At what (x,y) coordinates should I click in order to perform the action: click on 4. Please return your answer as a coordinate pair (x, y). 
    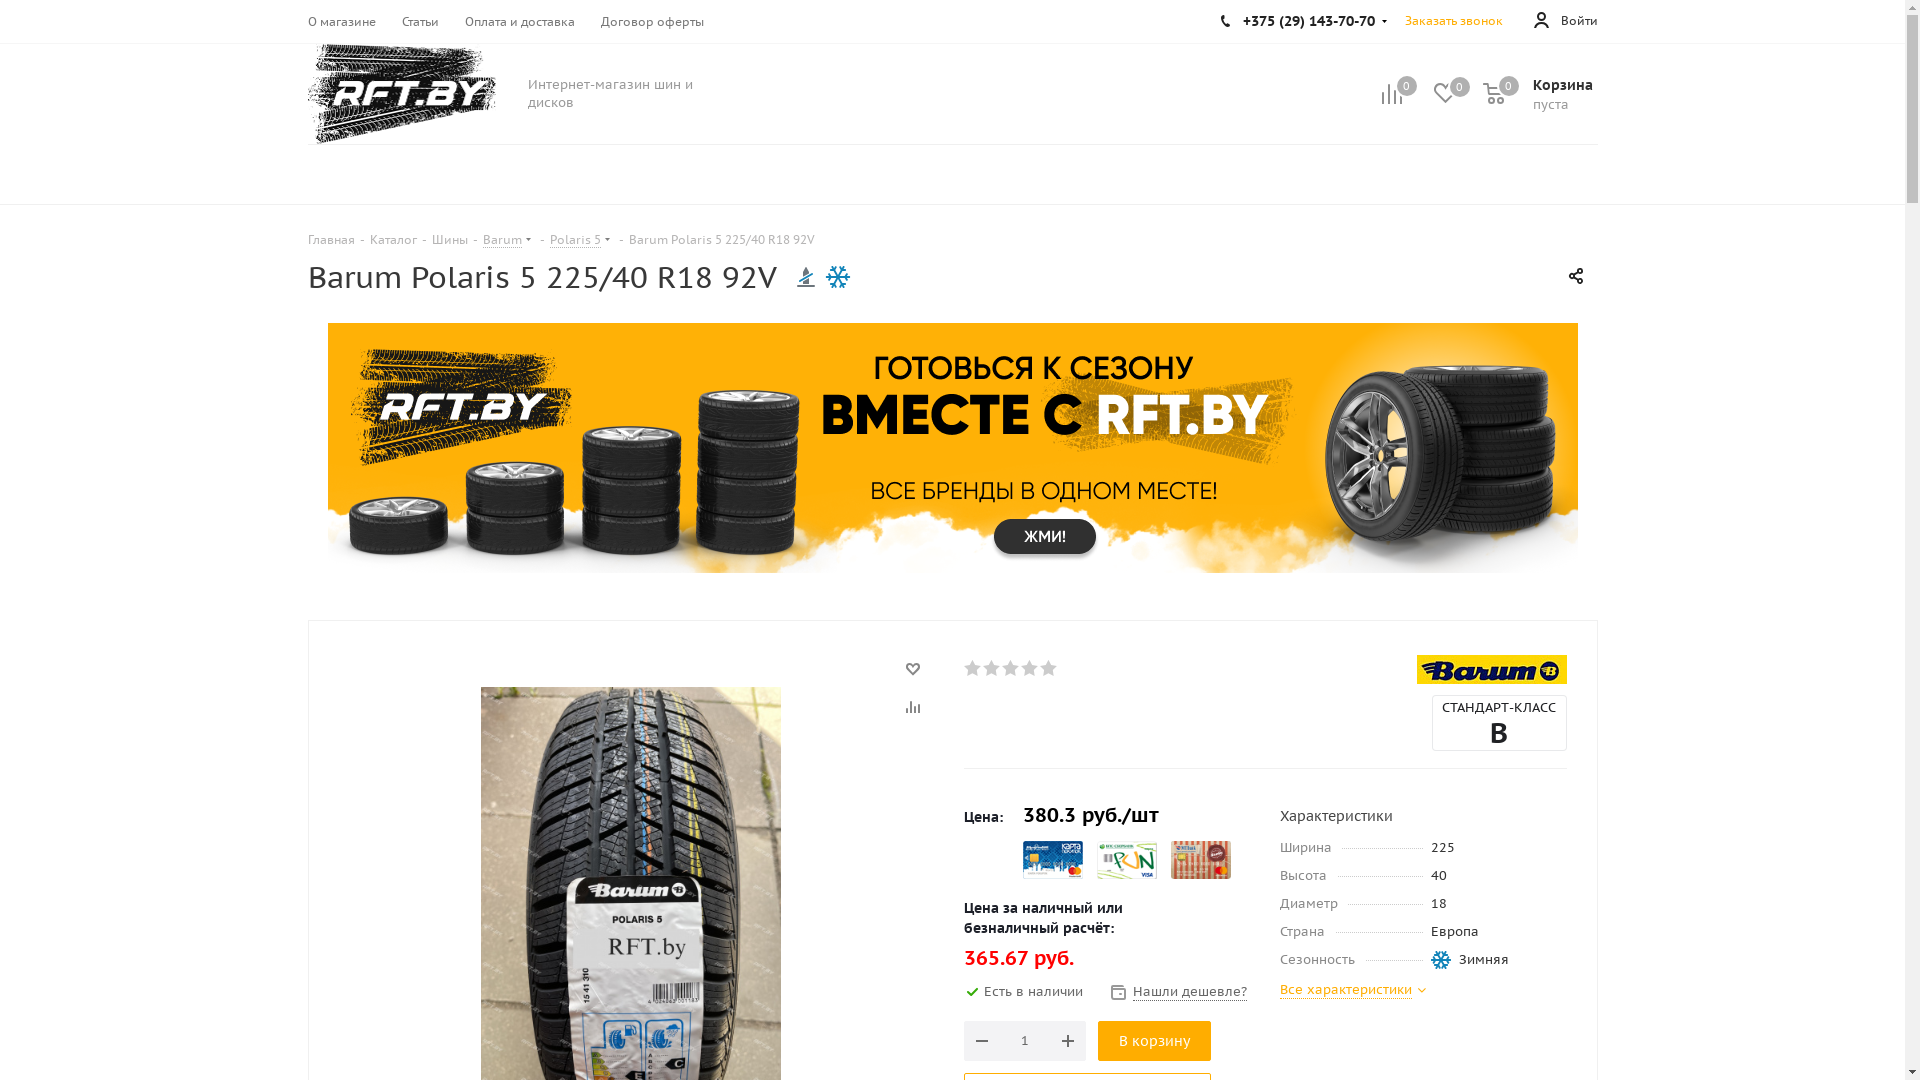
    Looking at the image, I should click on (1030, 668).